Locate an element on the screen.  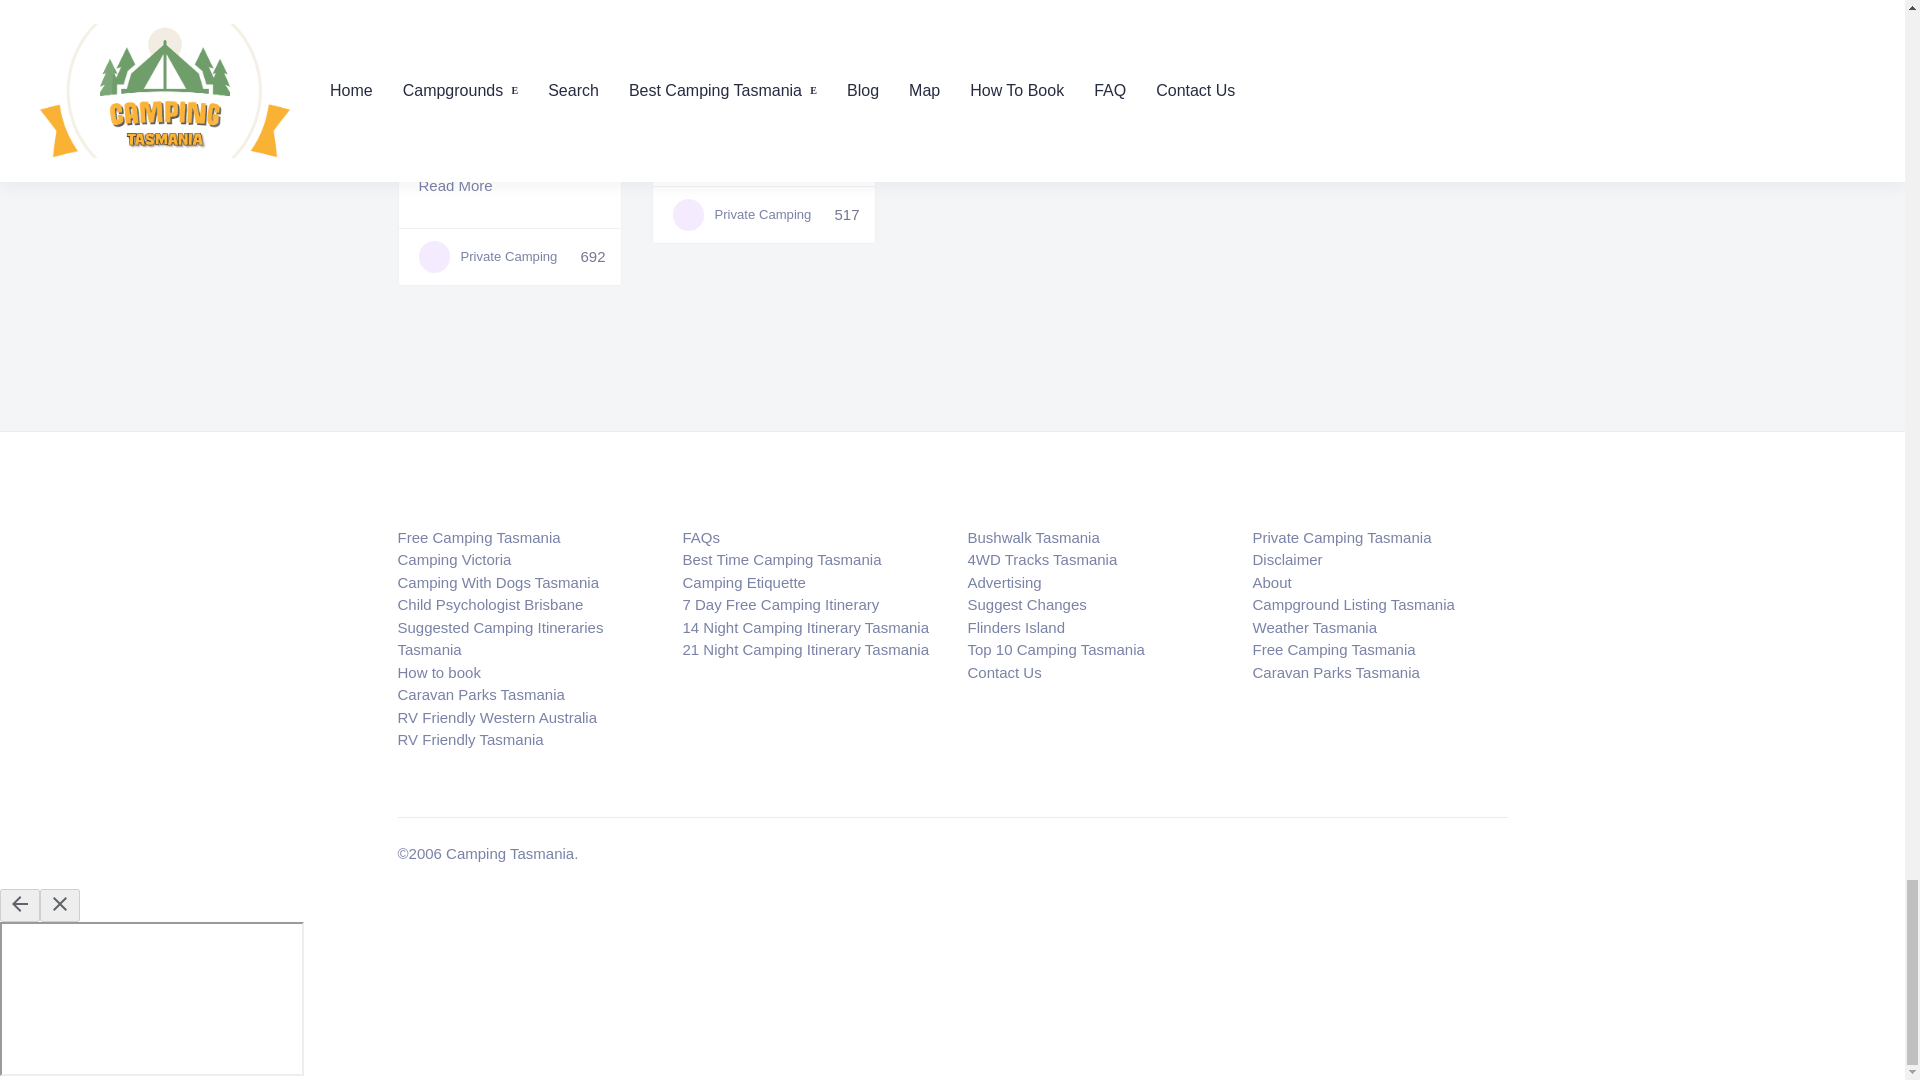
child psychologist appointment brisbane is located at coordinates (490, 604).